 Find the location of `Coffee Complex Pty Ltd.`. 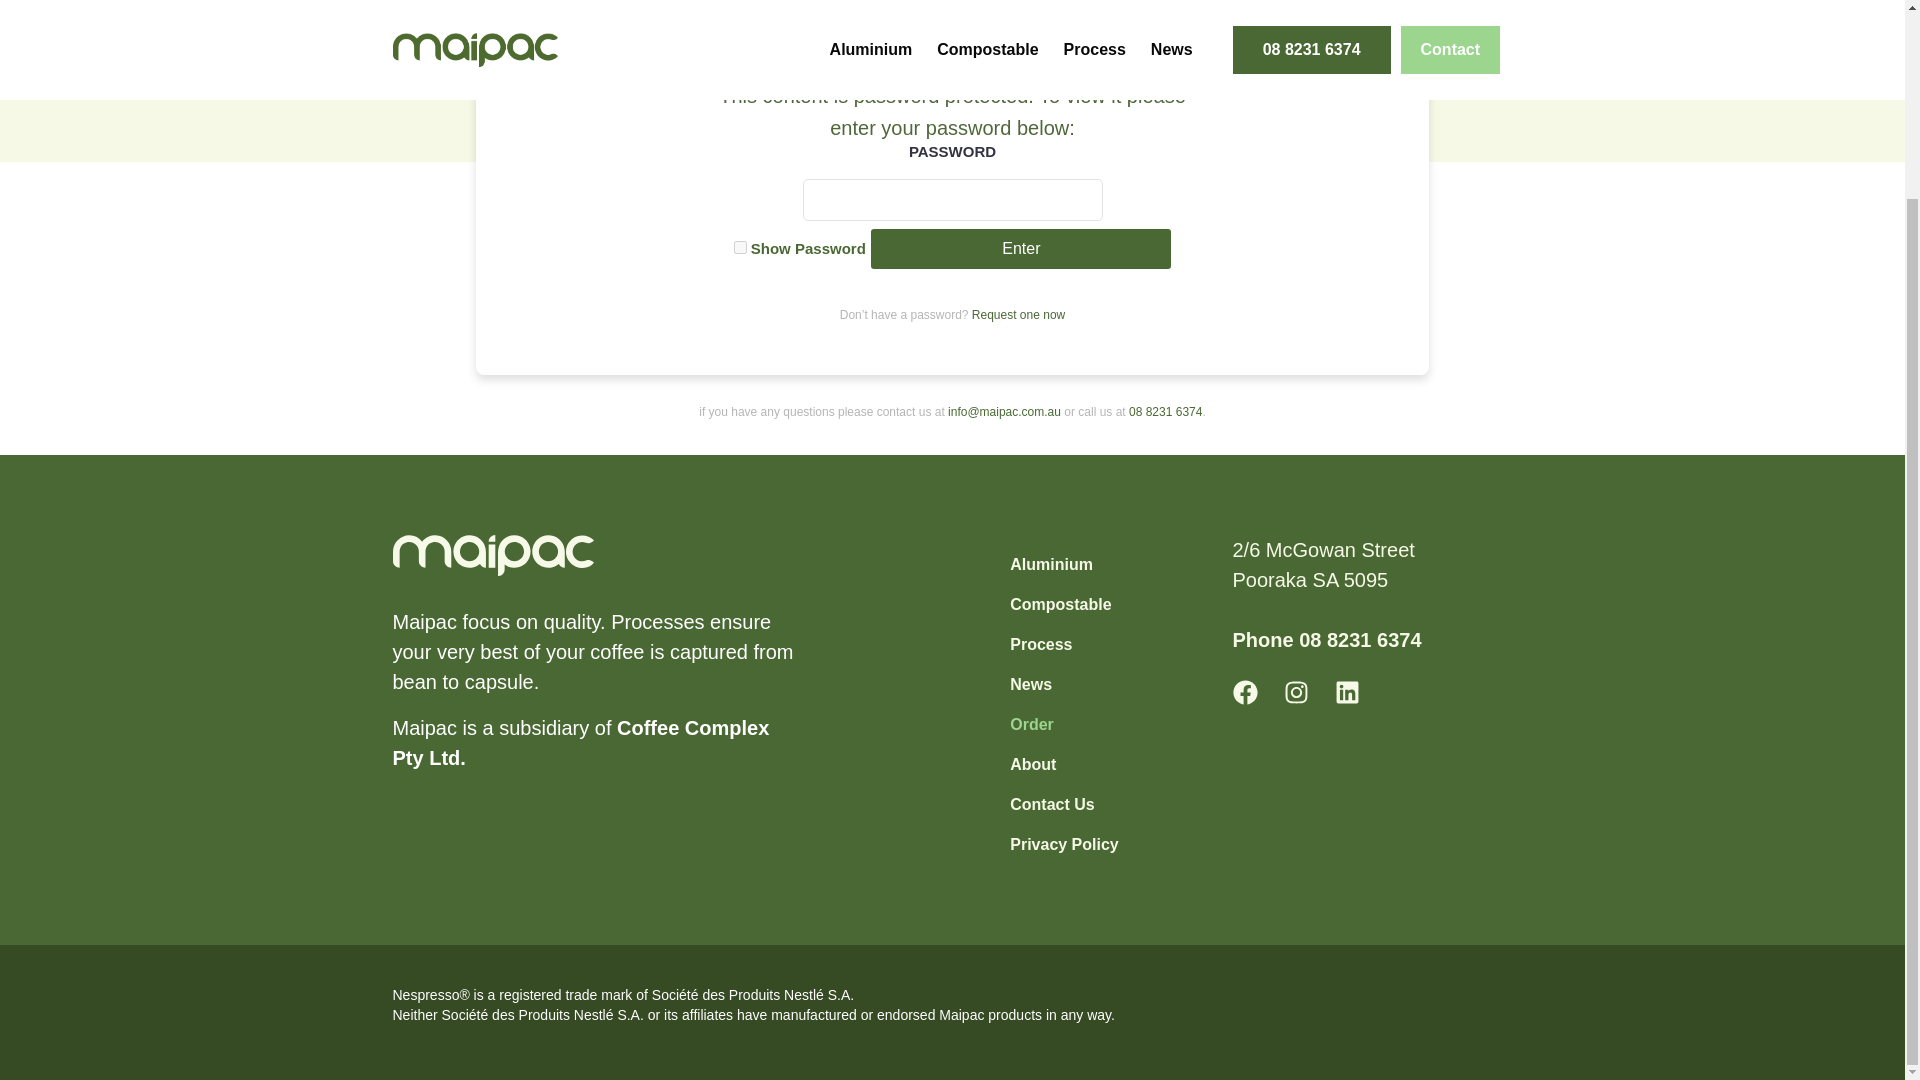

Coffee Complex Pty Ltd. is located at coordinates (580, 742).